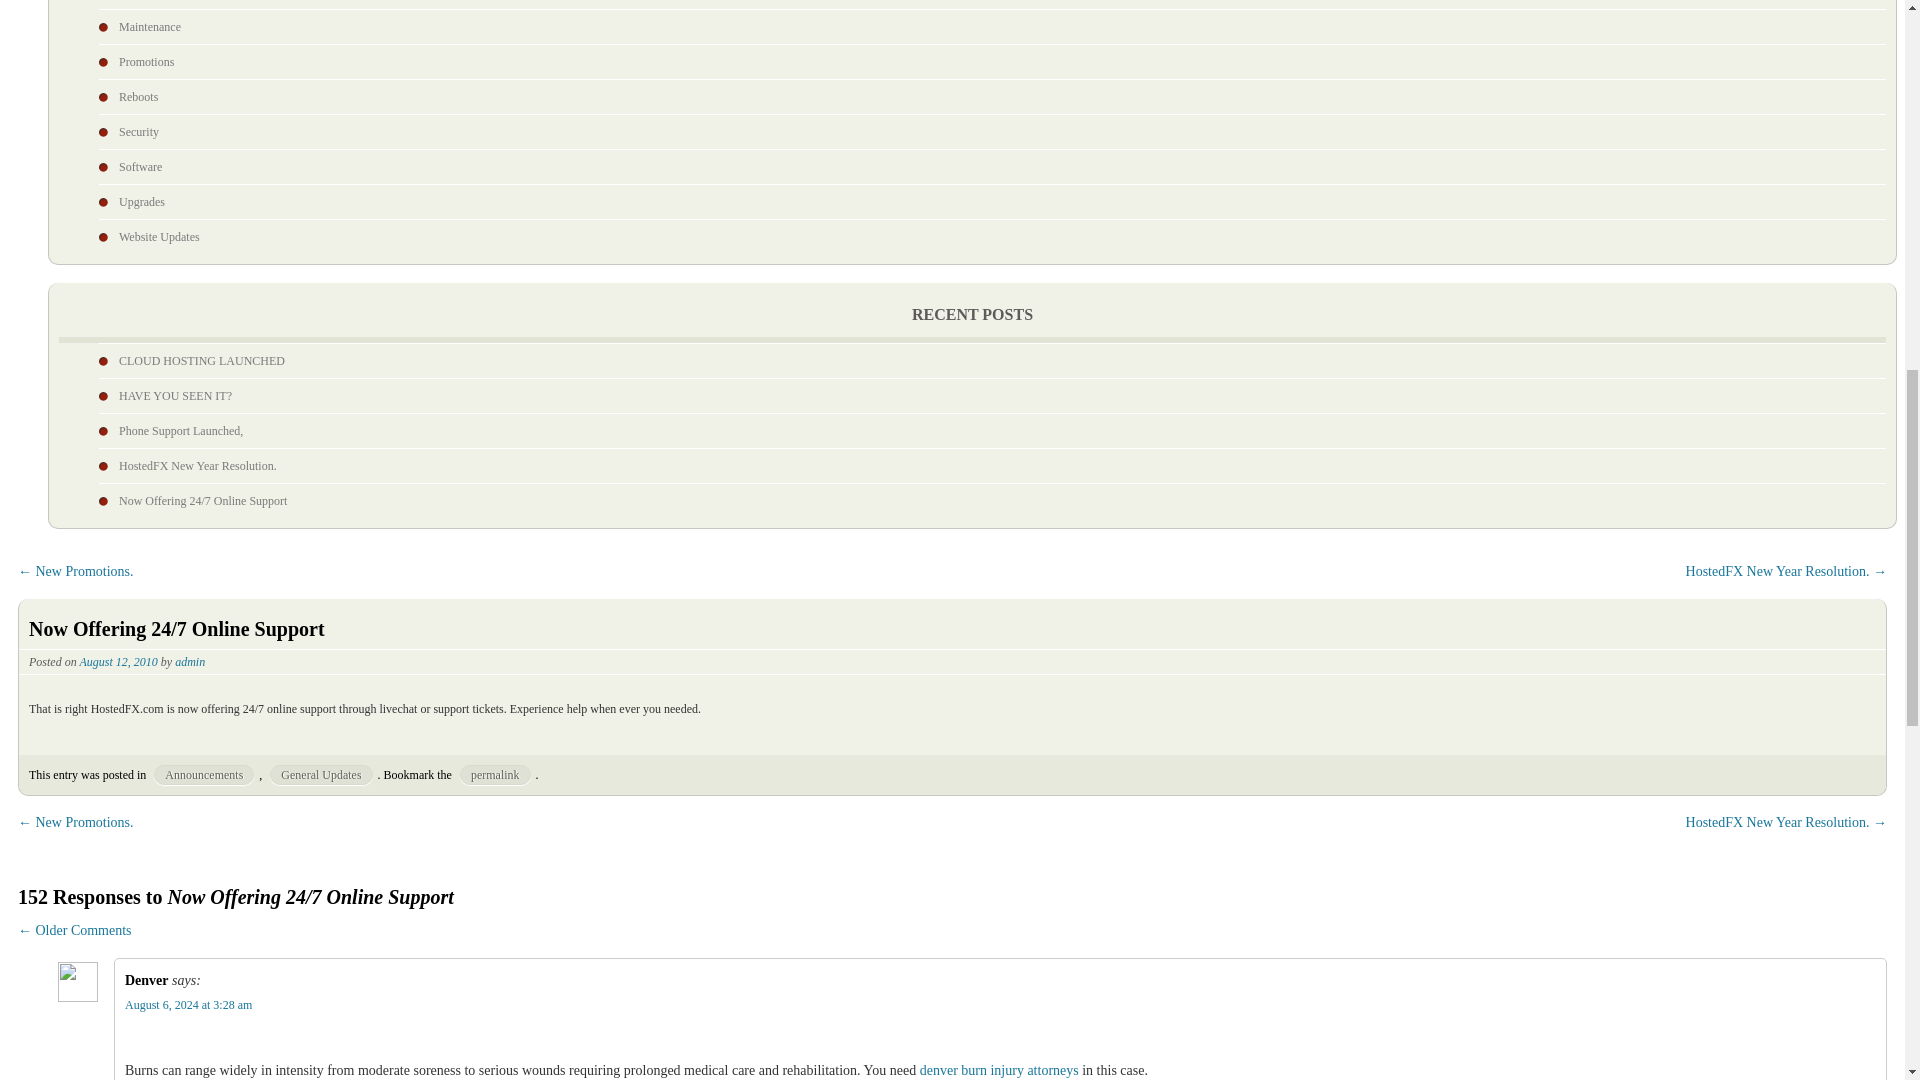  I want to click on View all posts filed under Security, so click(139, 132).